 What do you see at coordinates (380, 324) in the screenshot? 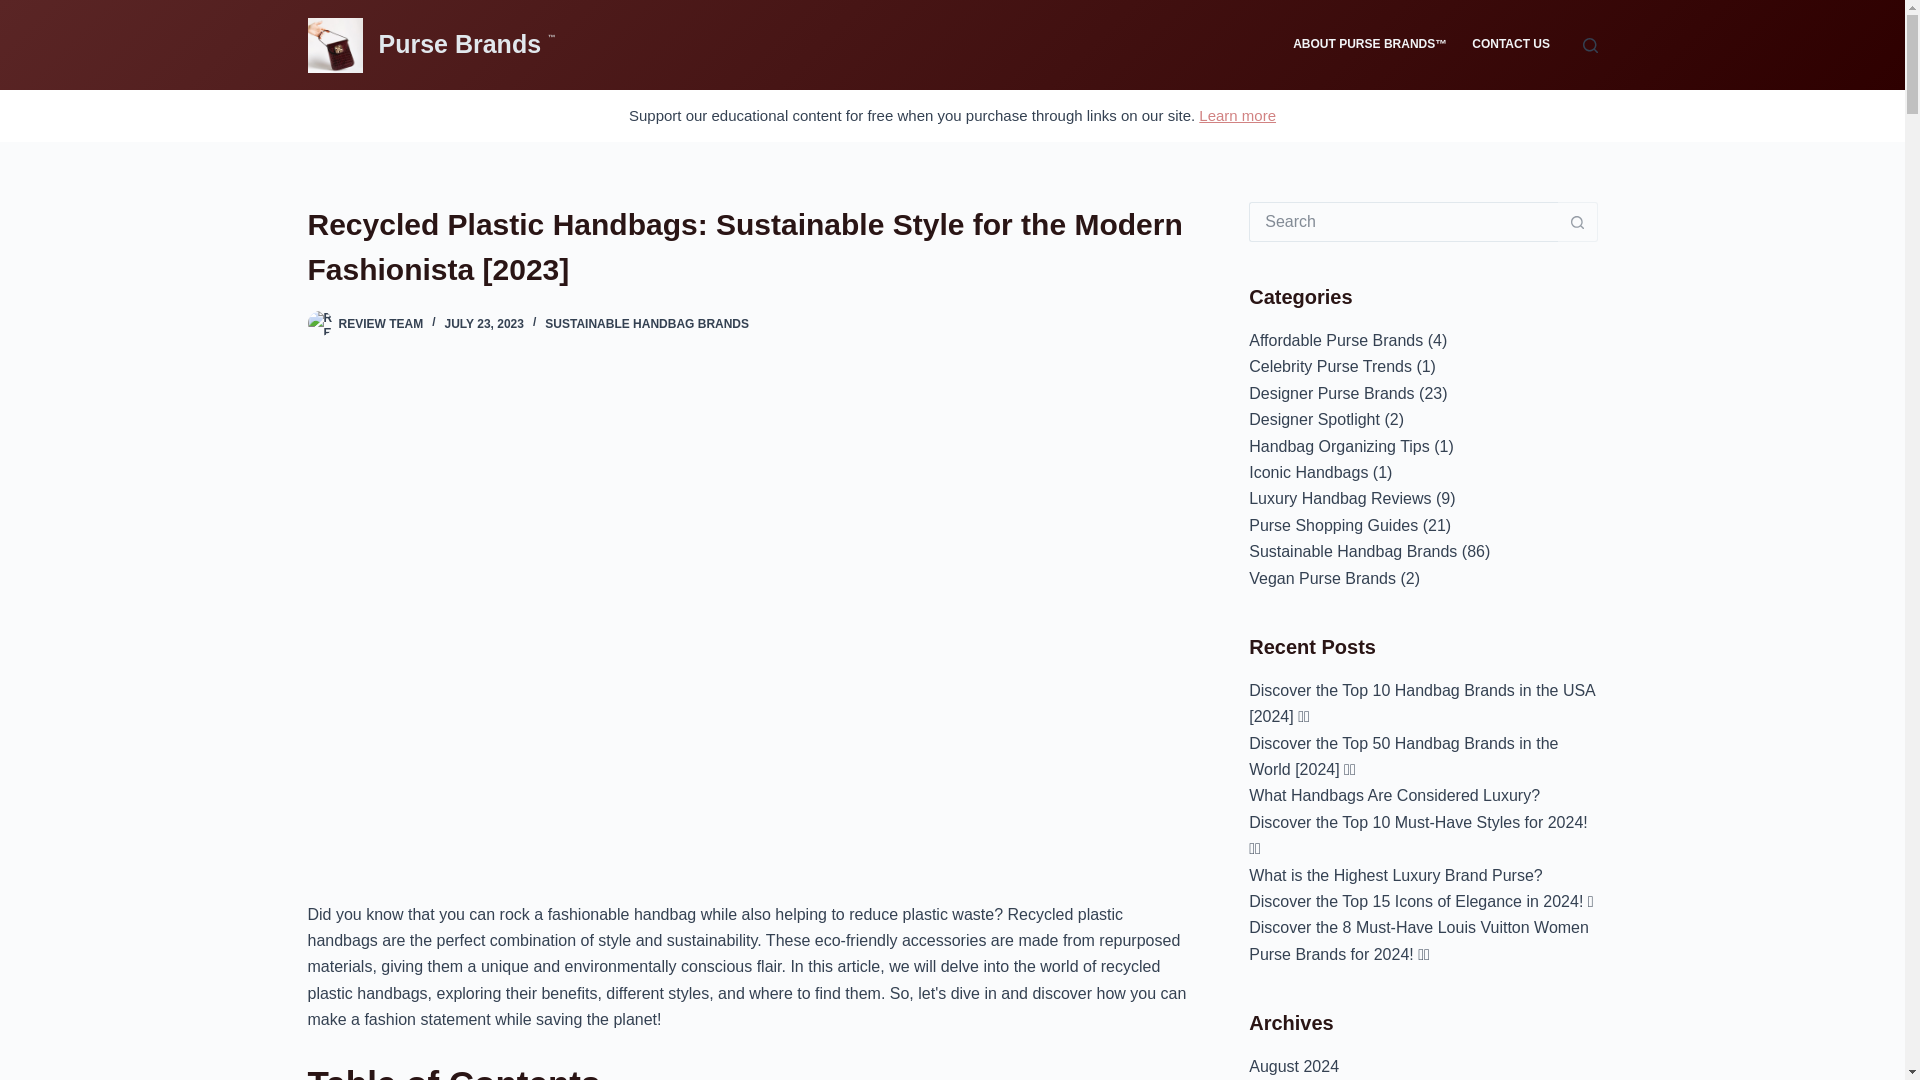
I see `Posts by Review Team` at bounding box center [380, 324].